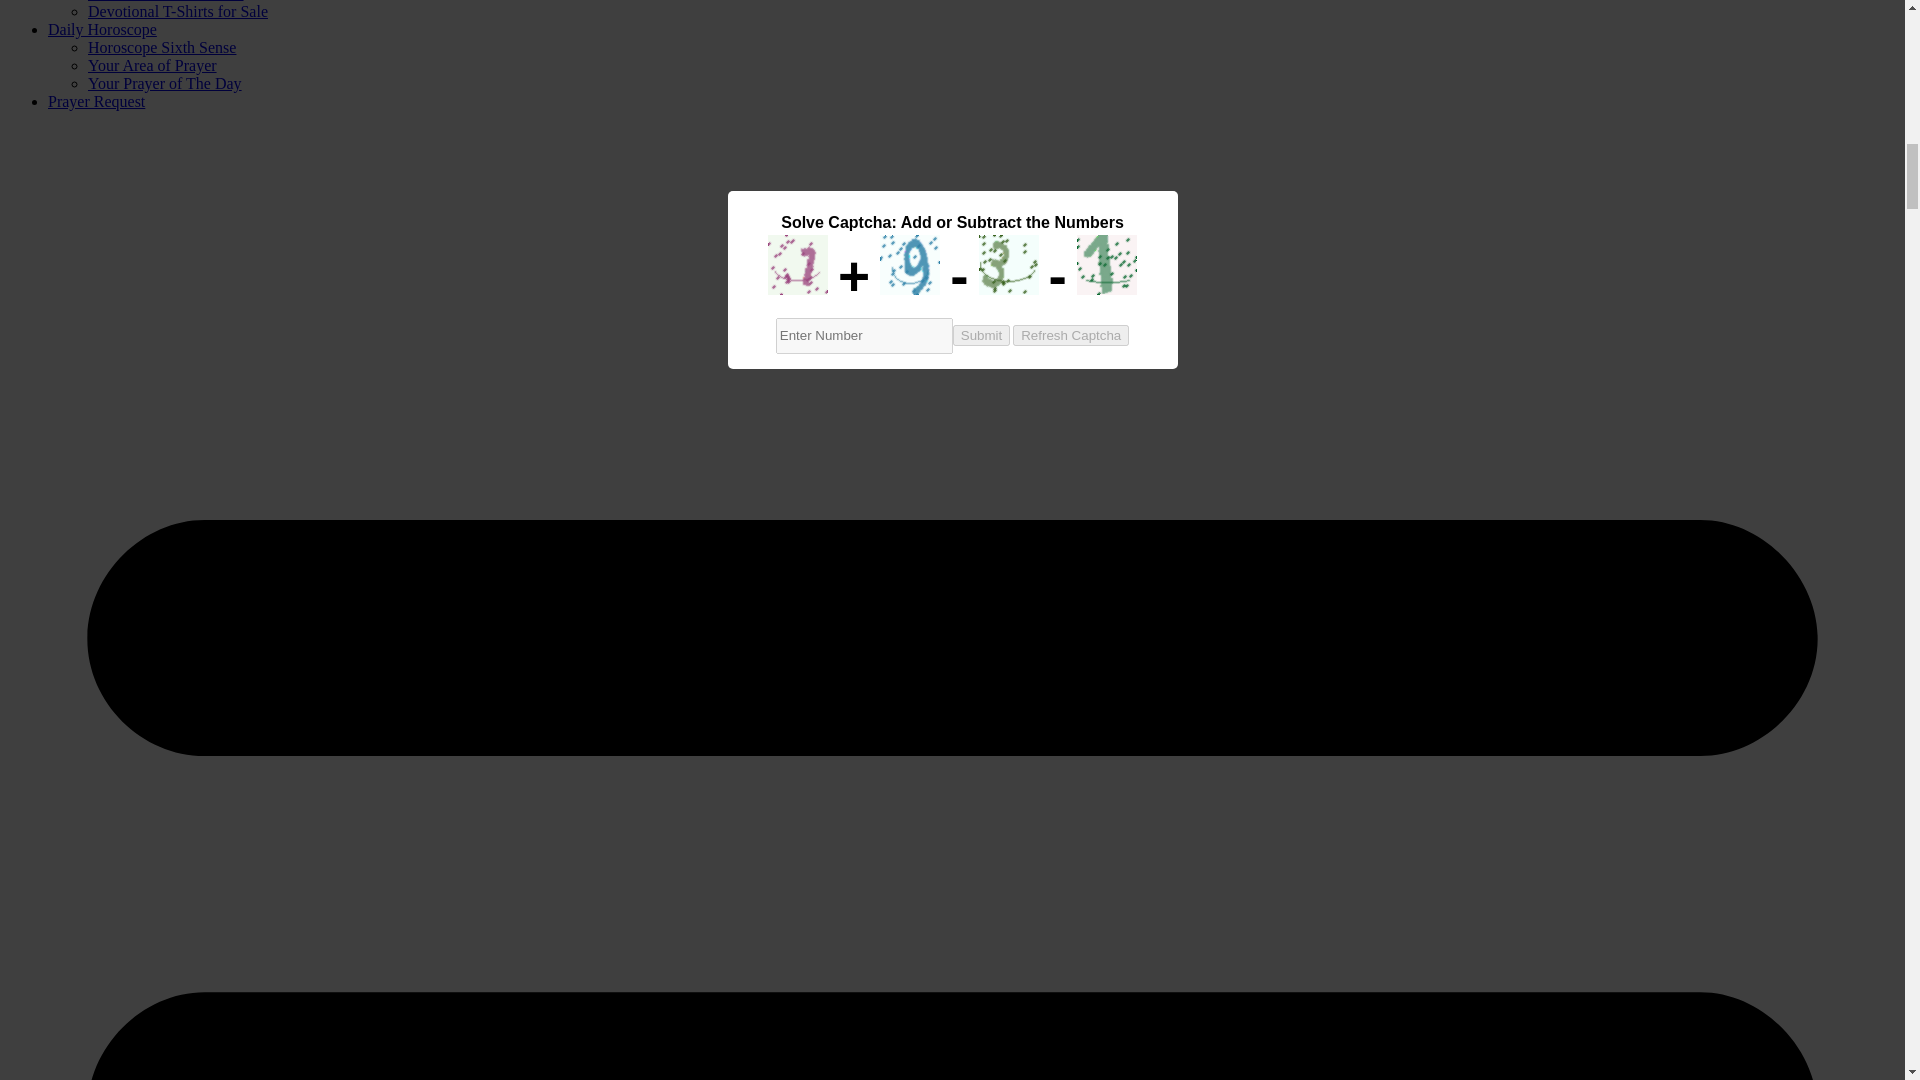 The image size is (1920, 1080). Describe the element at coordinates (164, 82) in the screenshot. I see `Your Prayer of The Day` at that location.